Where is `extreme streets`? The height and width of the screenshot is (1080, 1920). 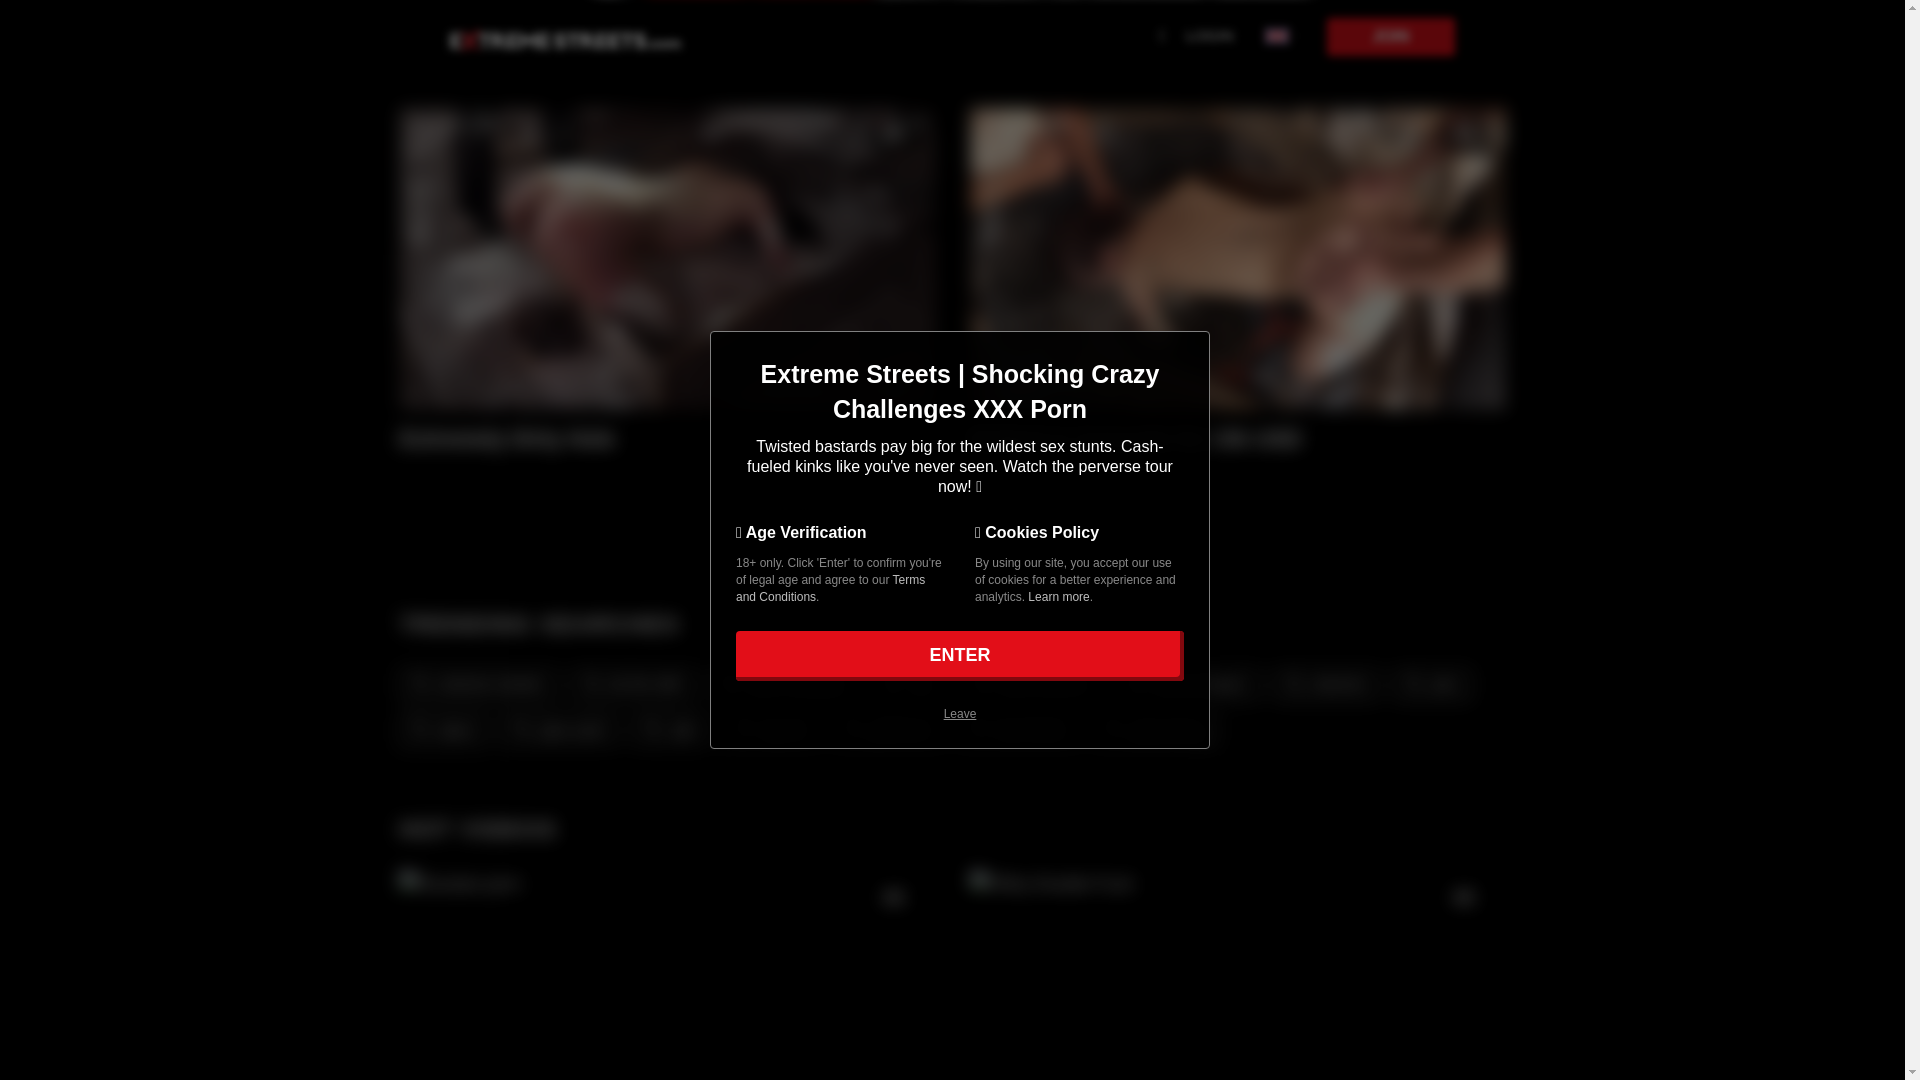
extreme streets is located at coordinates (471, 682).